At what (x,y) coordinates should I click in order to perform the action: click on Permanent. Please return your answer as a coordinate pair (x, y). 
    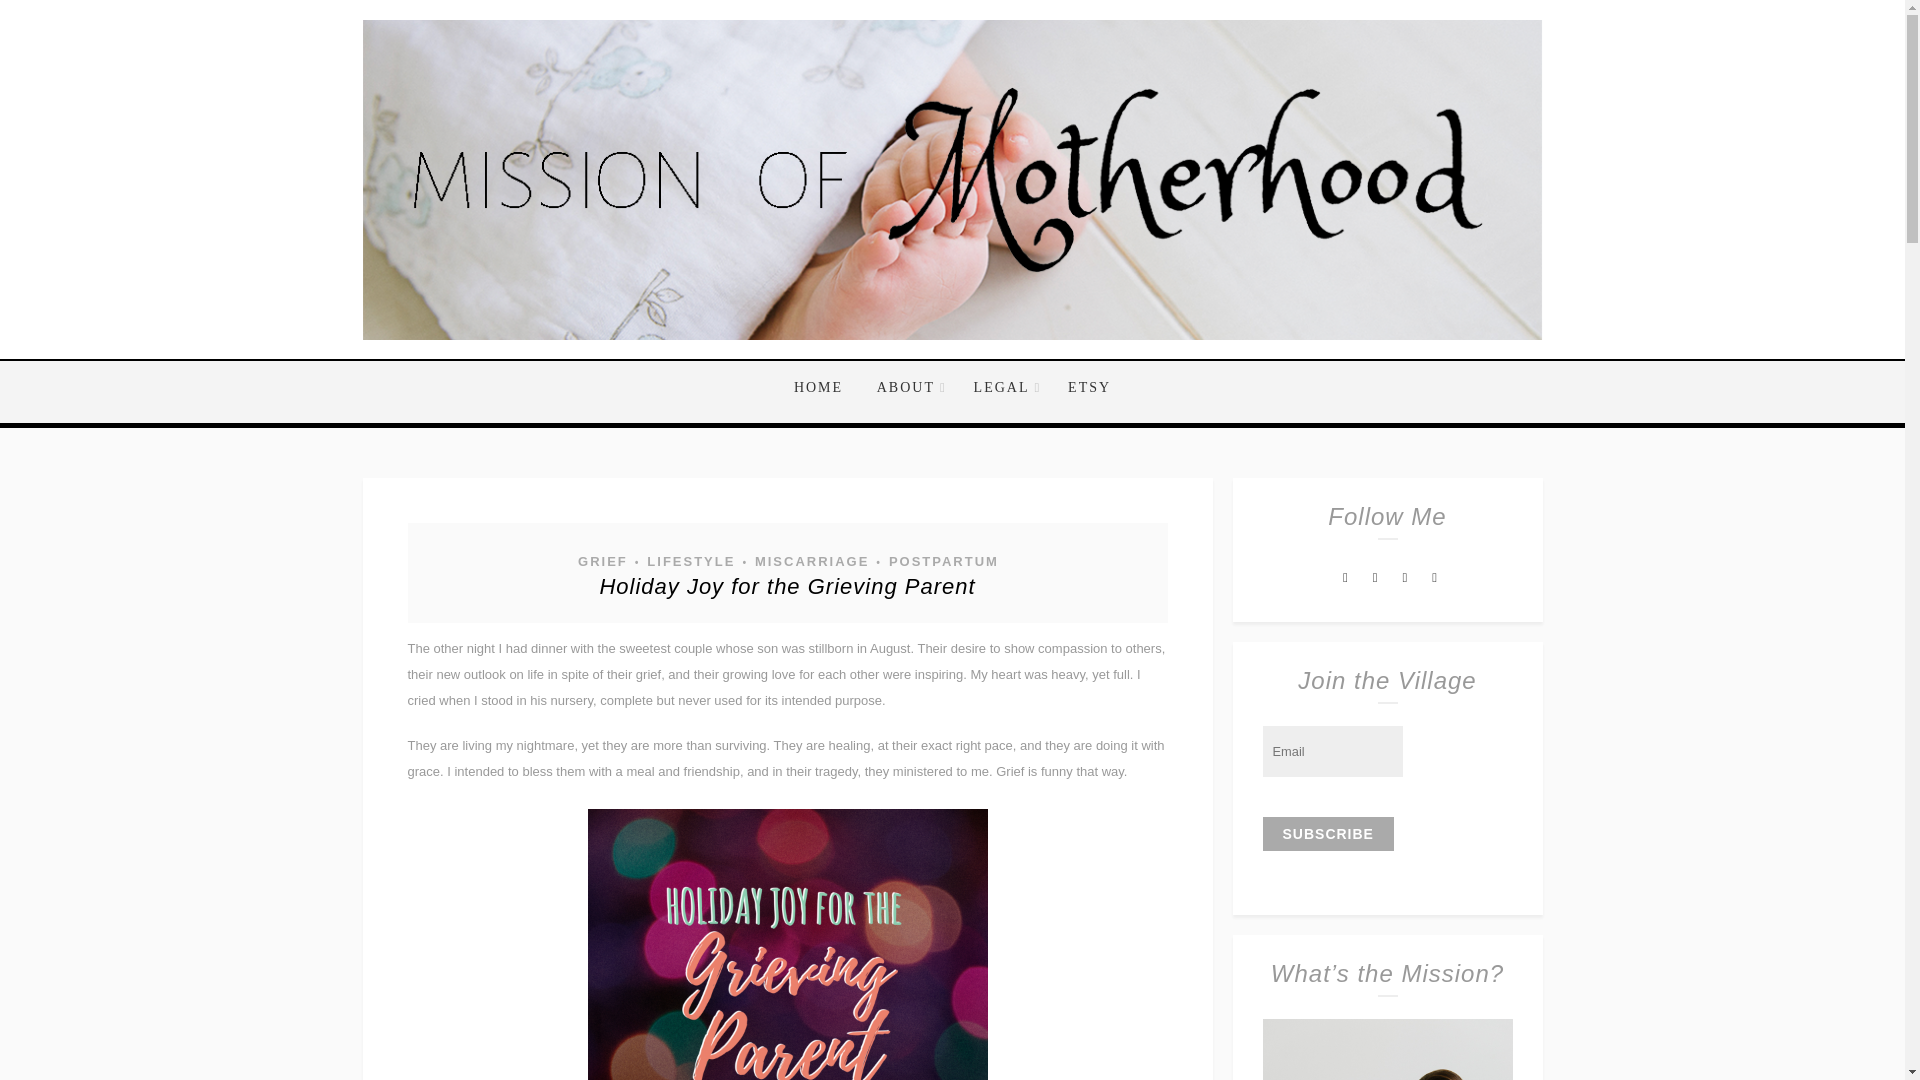
    Looking at the image, I should click on (787, 586).